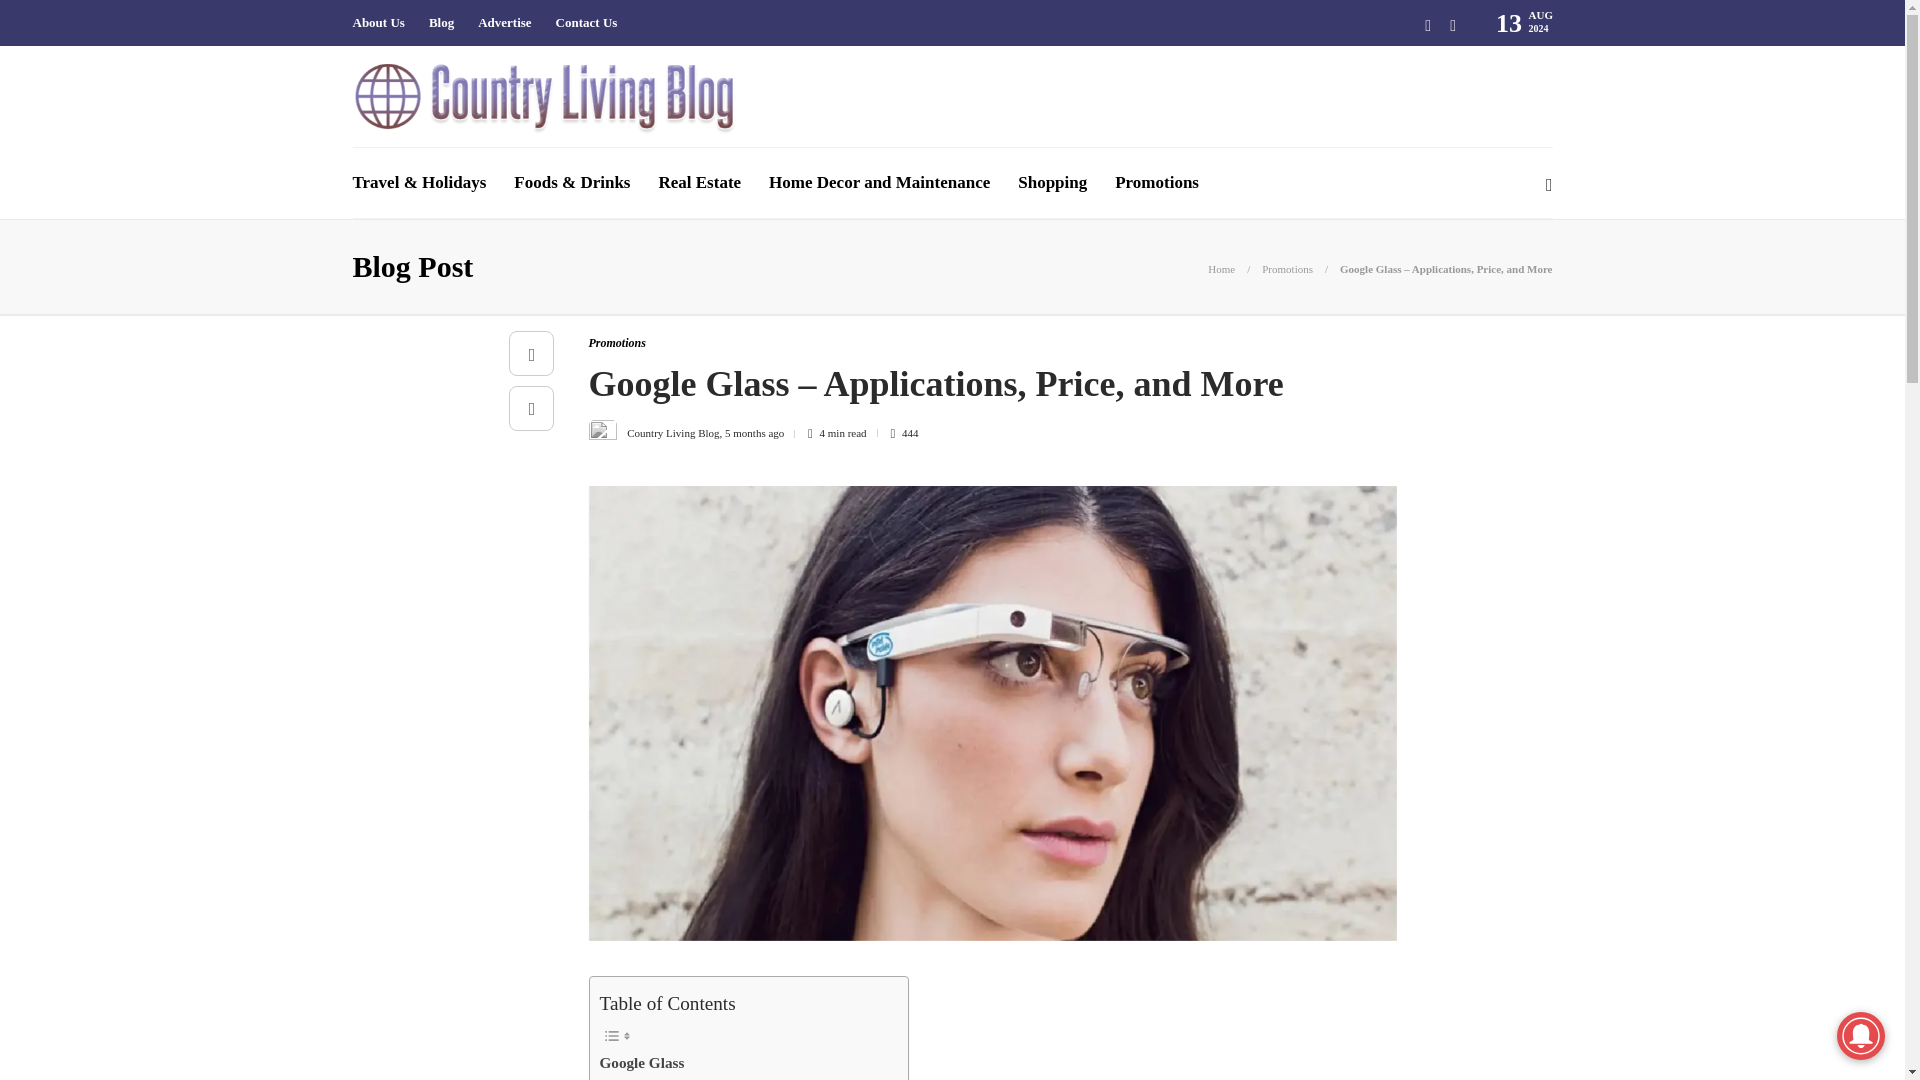 This screenshot has width=1920, height=1080. Describe the element at coordinates (744, 1078) in the screenshot. I see `What are the Applications for Google Glass?` at that location.